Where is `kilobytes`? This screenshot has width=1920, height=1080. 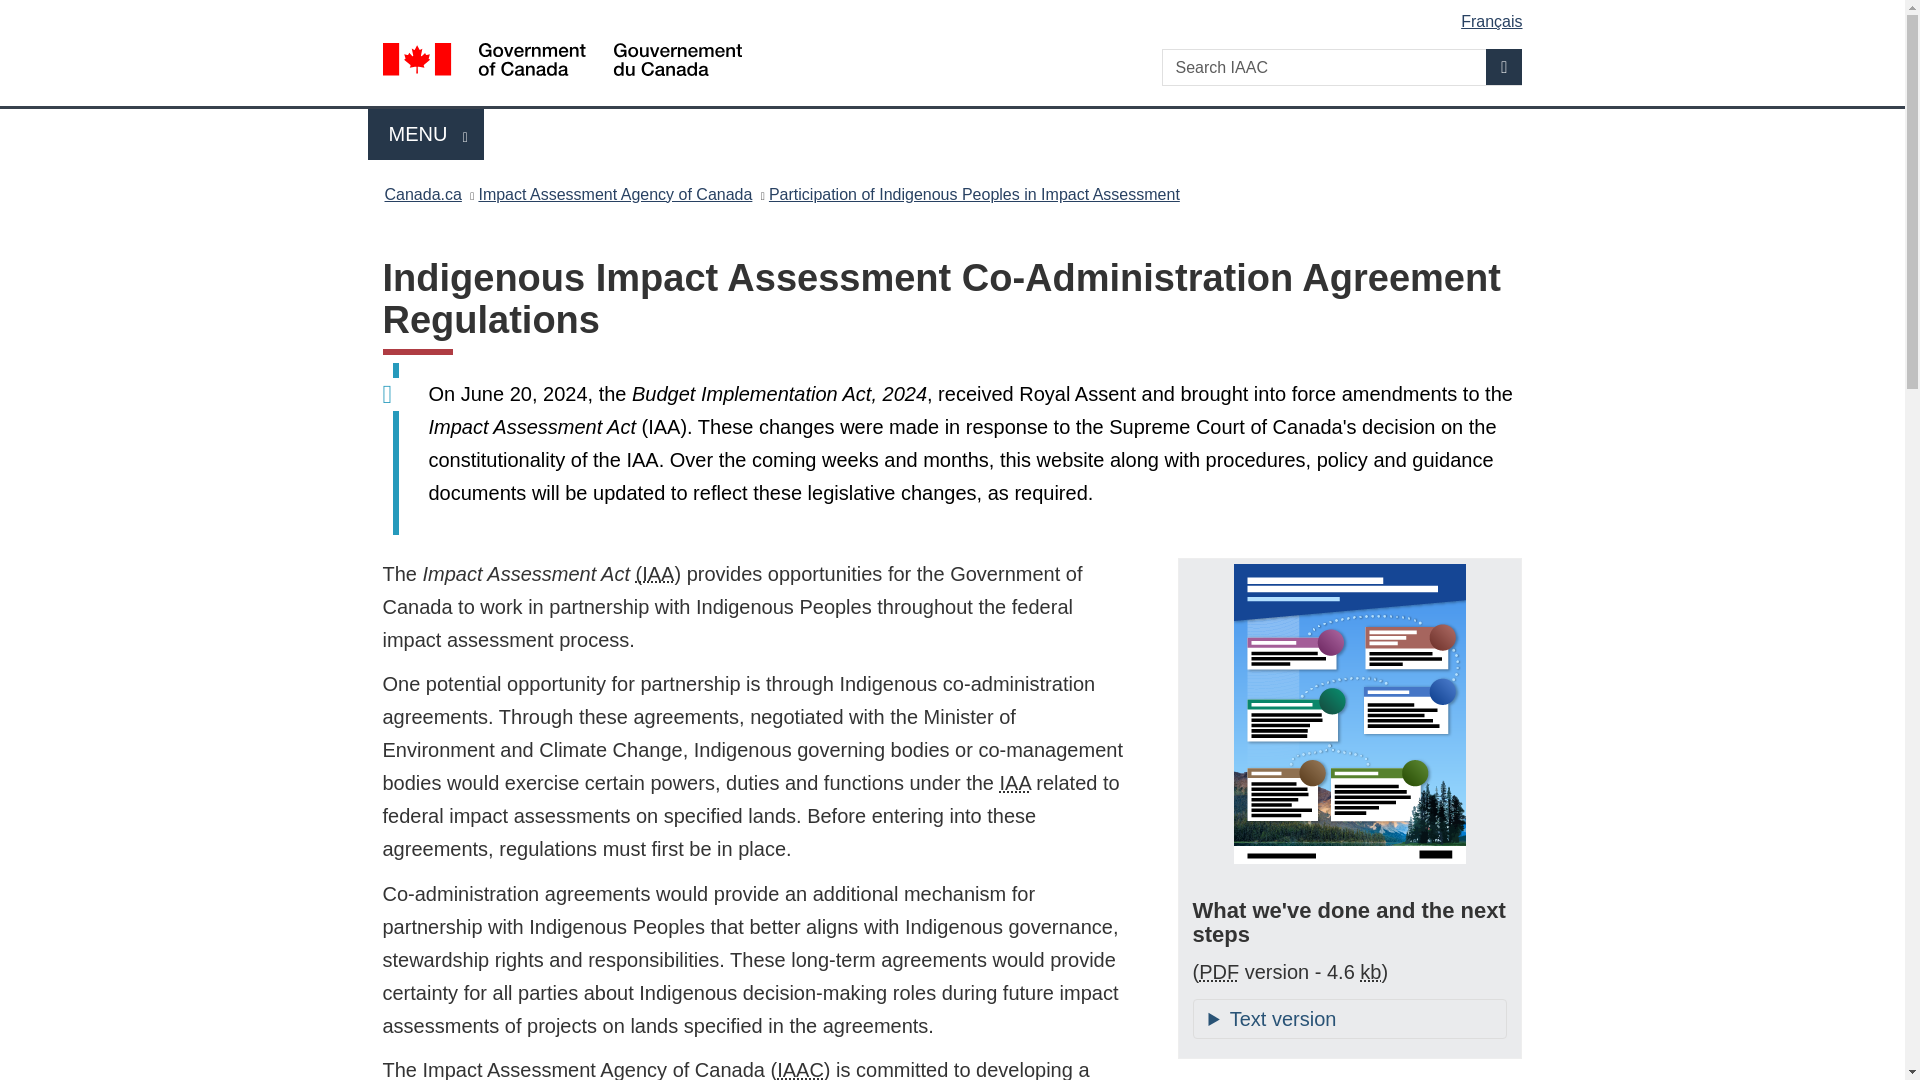 kilobytes is located at coordinates (655, 574).